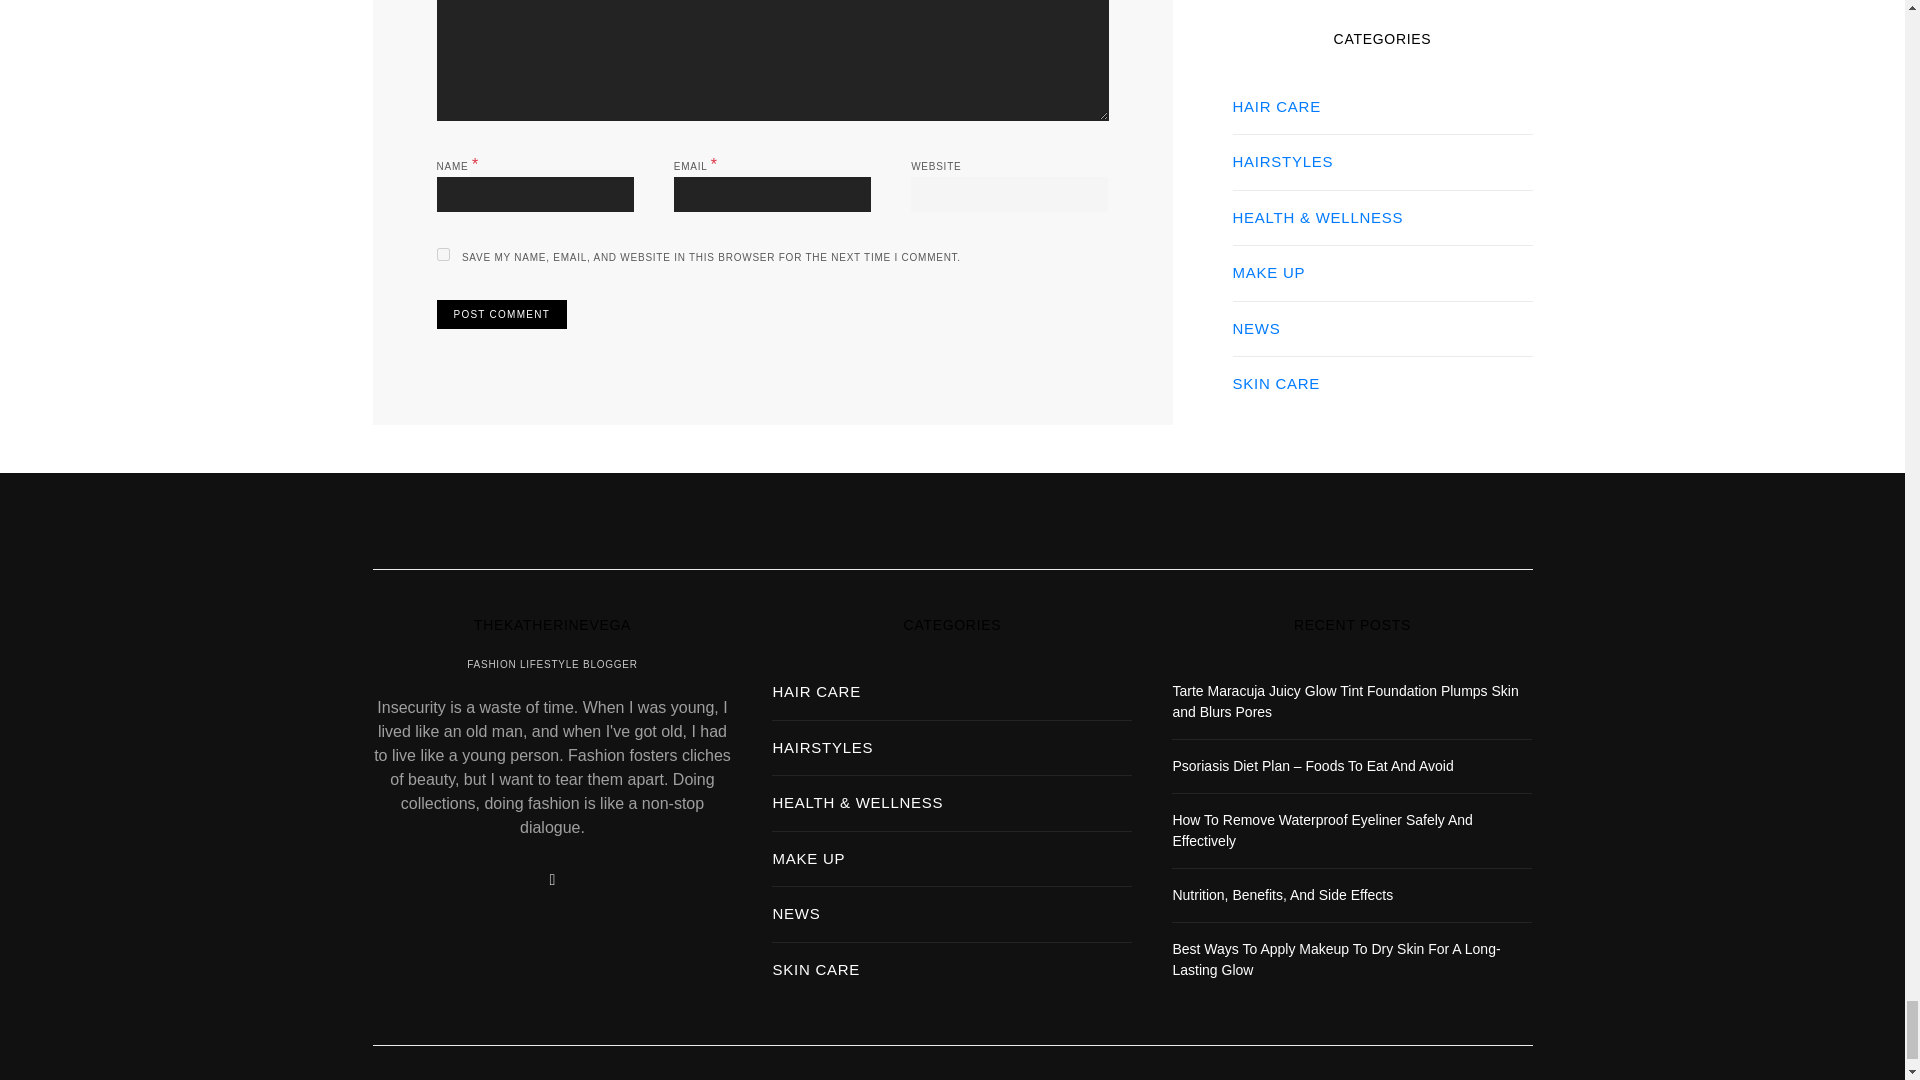  What do you see at coordinates (442, 254) in the screenshot?
I see `yes` at bounding box center [442, 254].